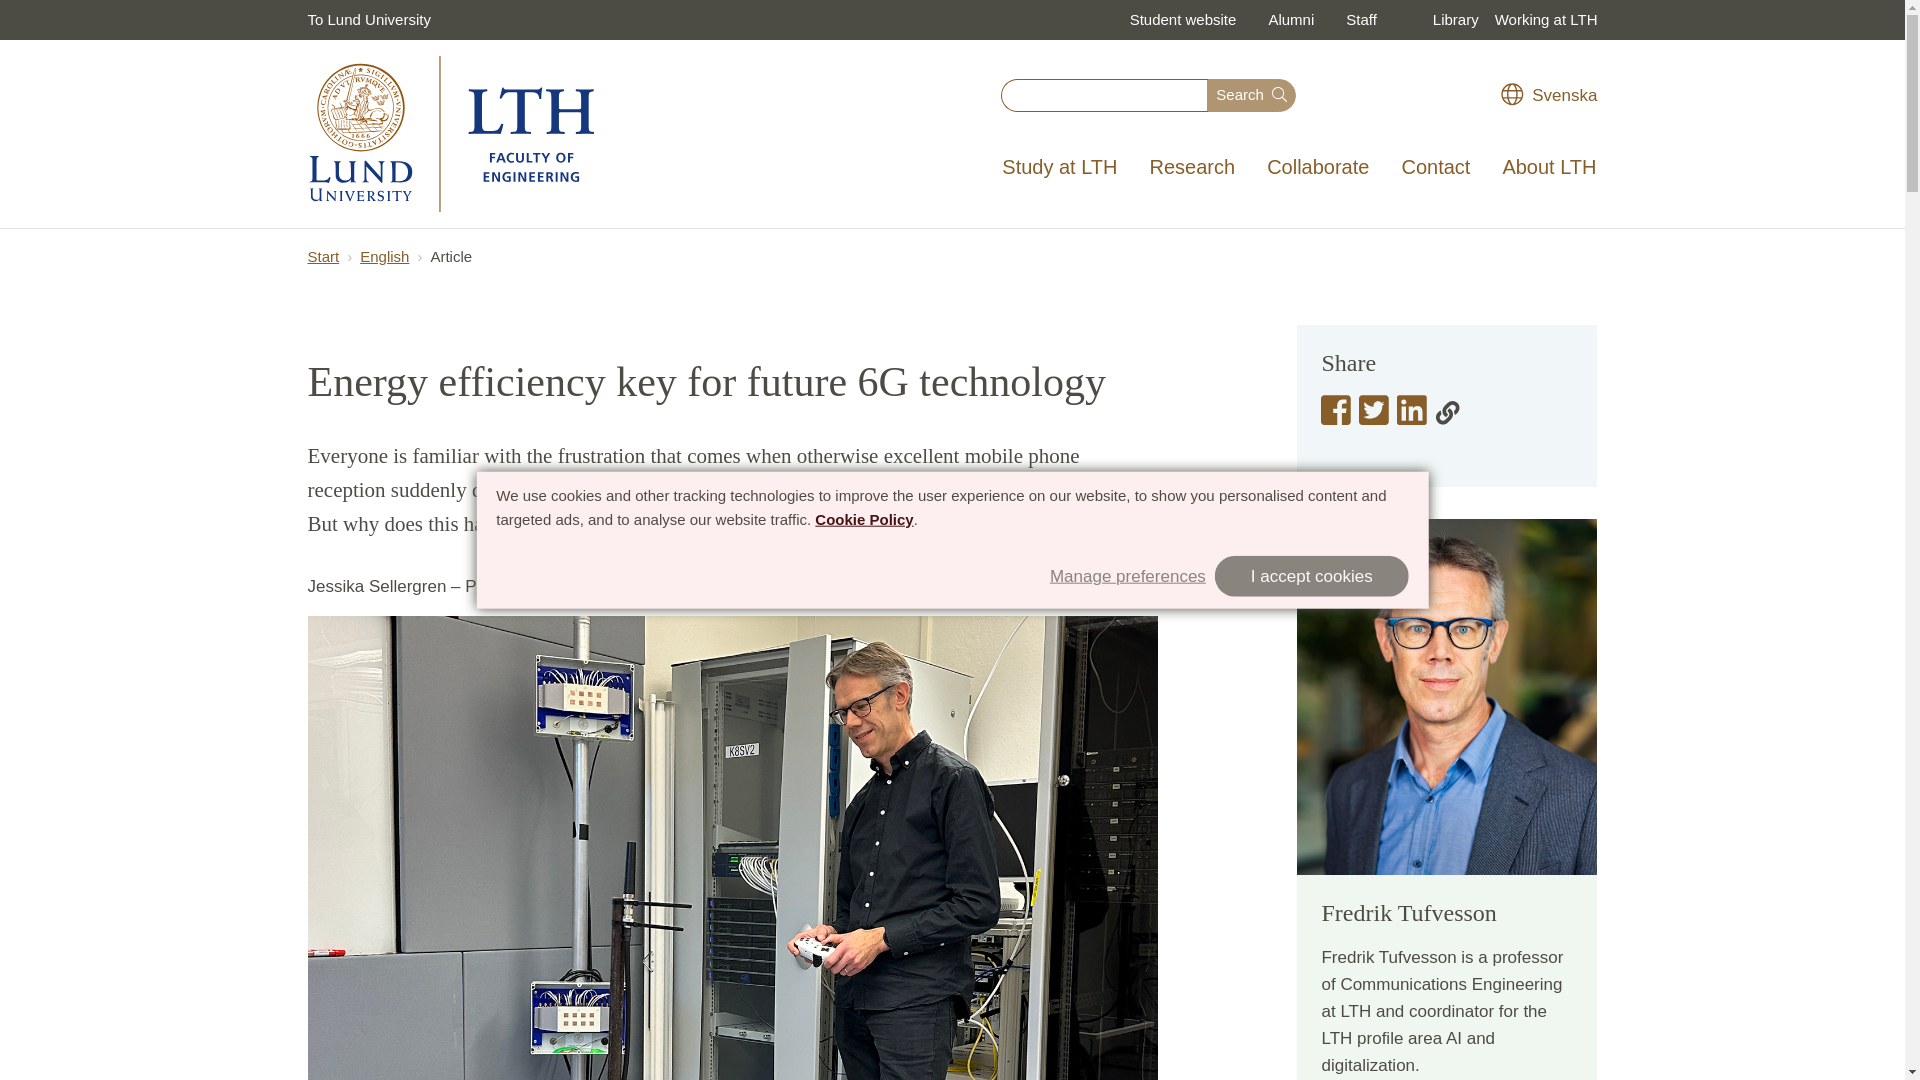 The width and height of the screenshot is (1920, 1080). What do you see at coordinates (1435, 168) in the screenshot?
I see `Contact` at bounding box center [1435, 168].